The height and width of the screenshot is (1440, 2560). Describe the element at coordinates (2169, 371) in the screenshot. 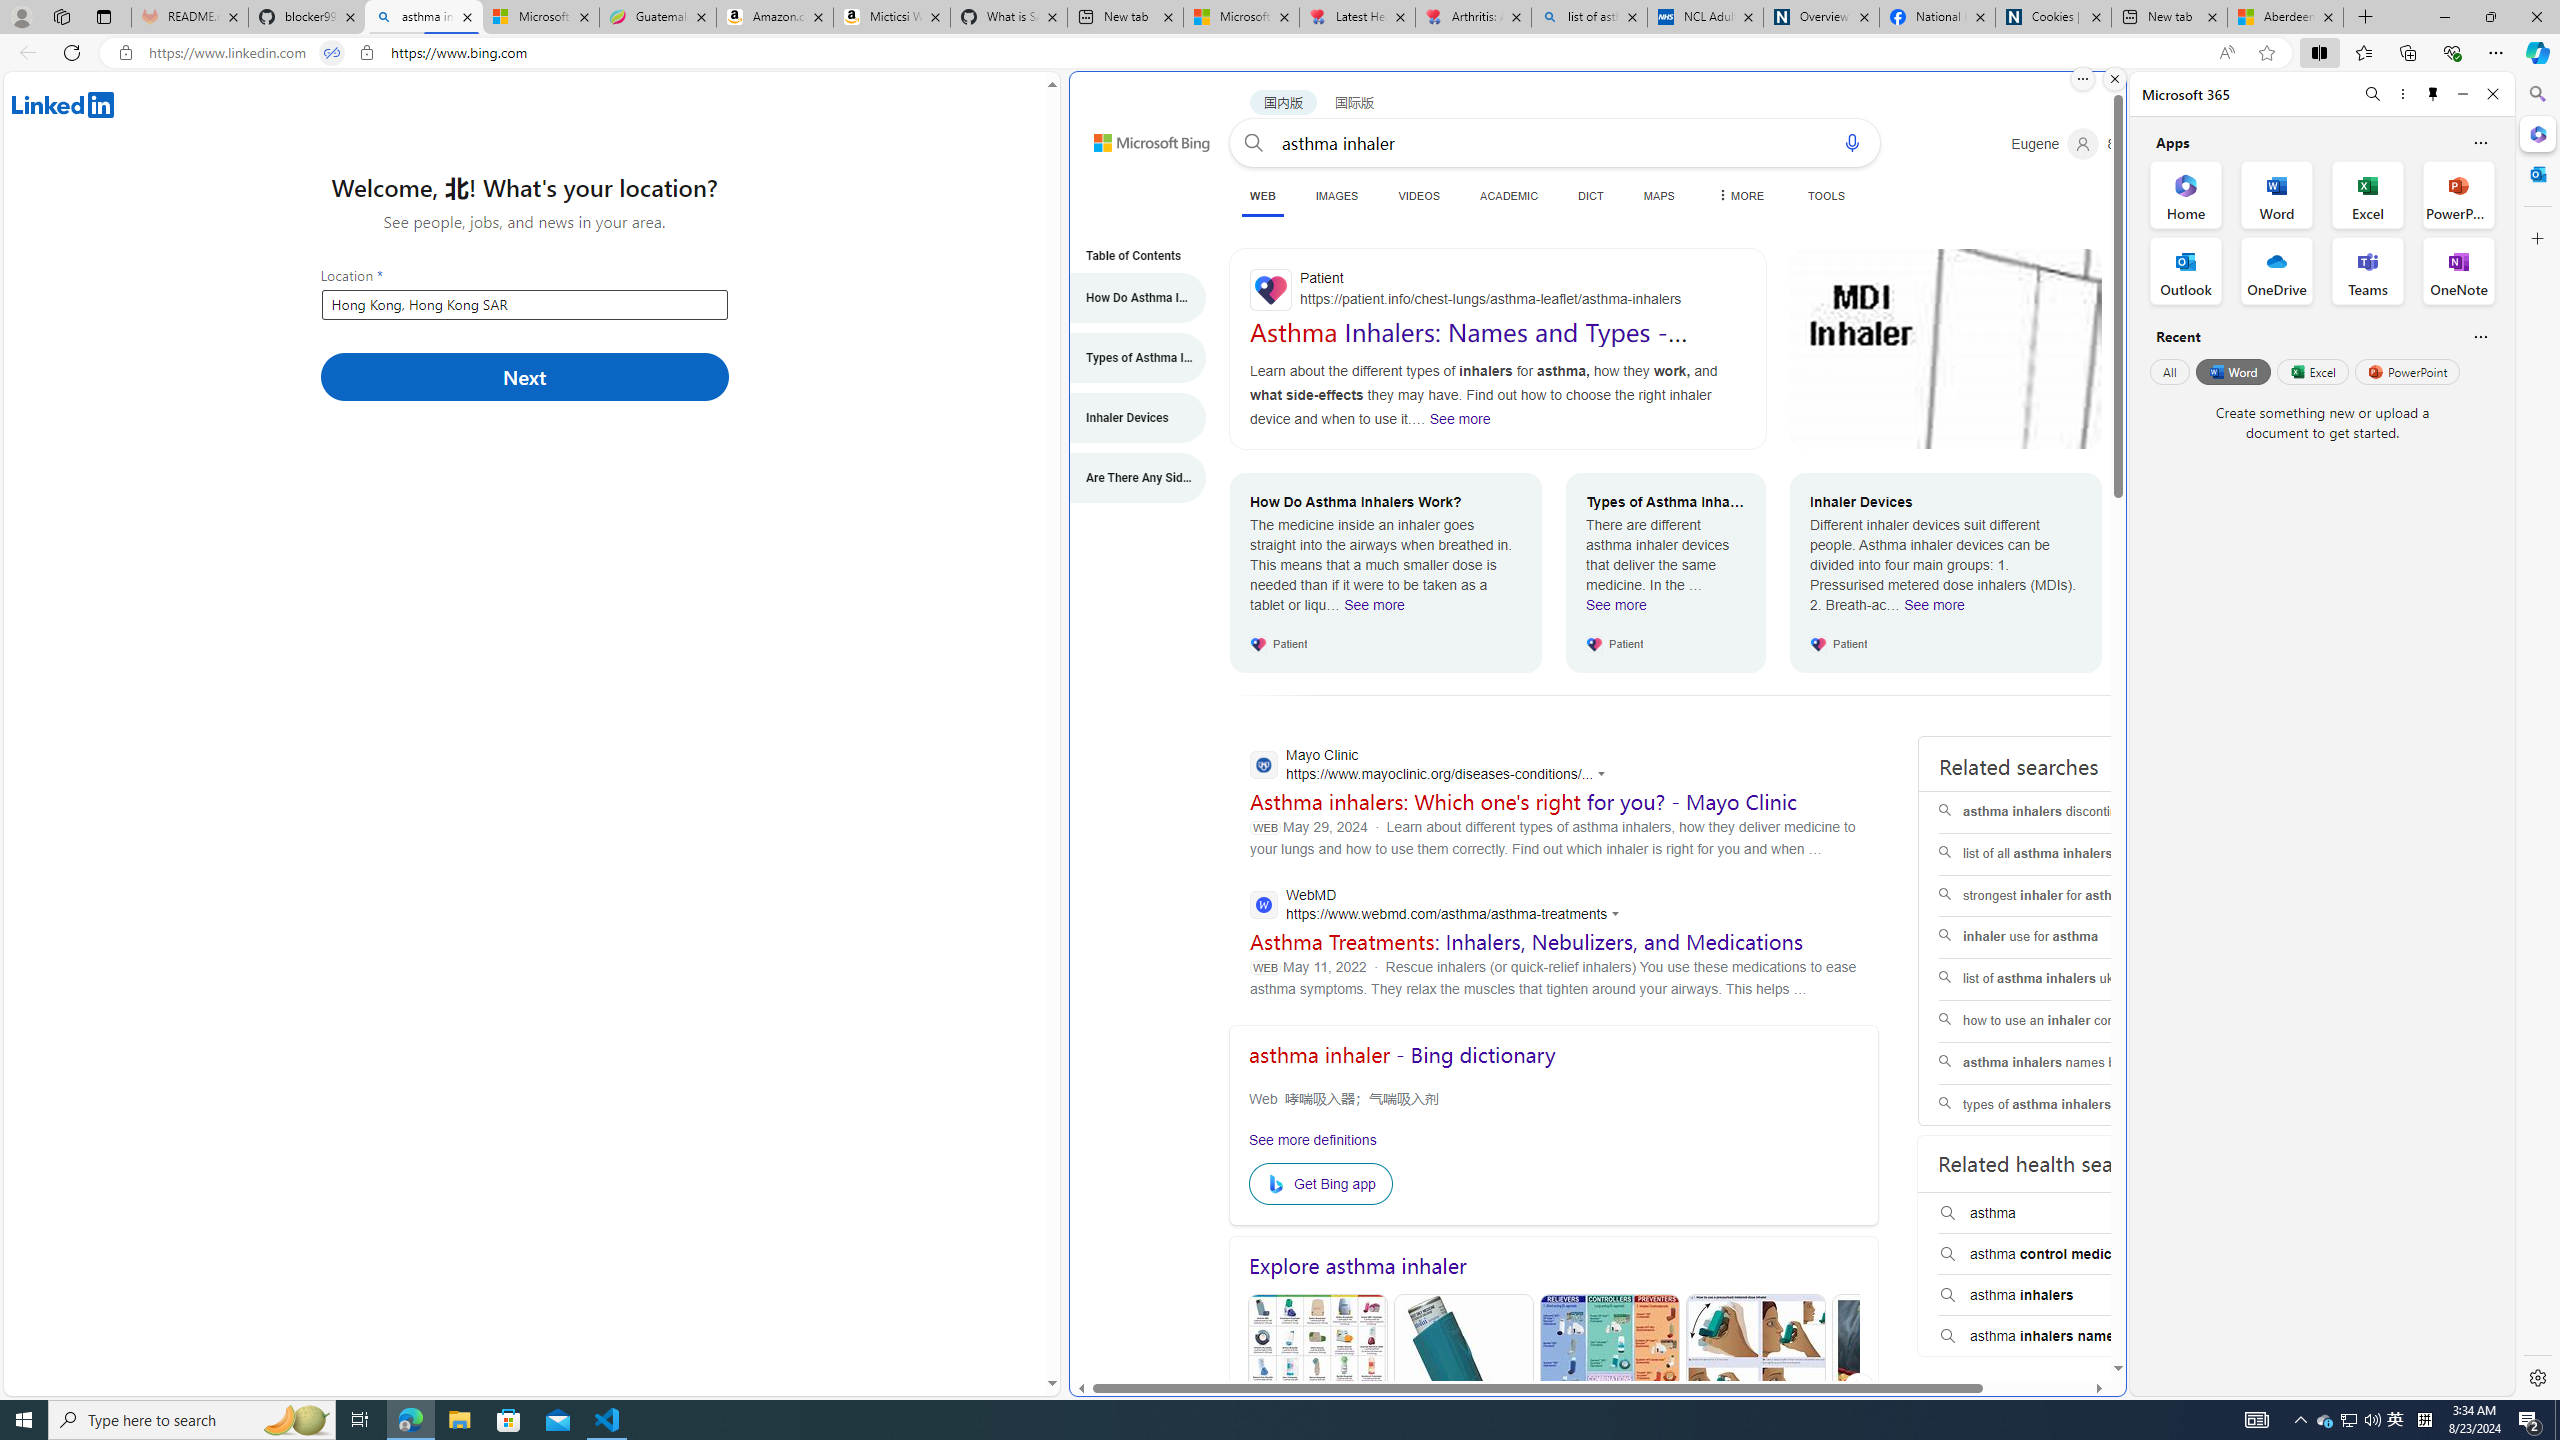

I see `All` at that location.